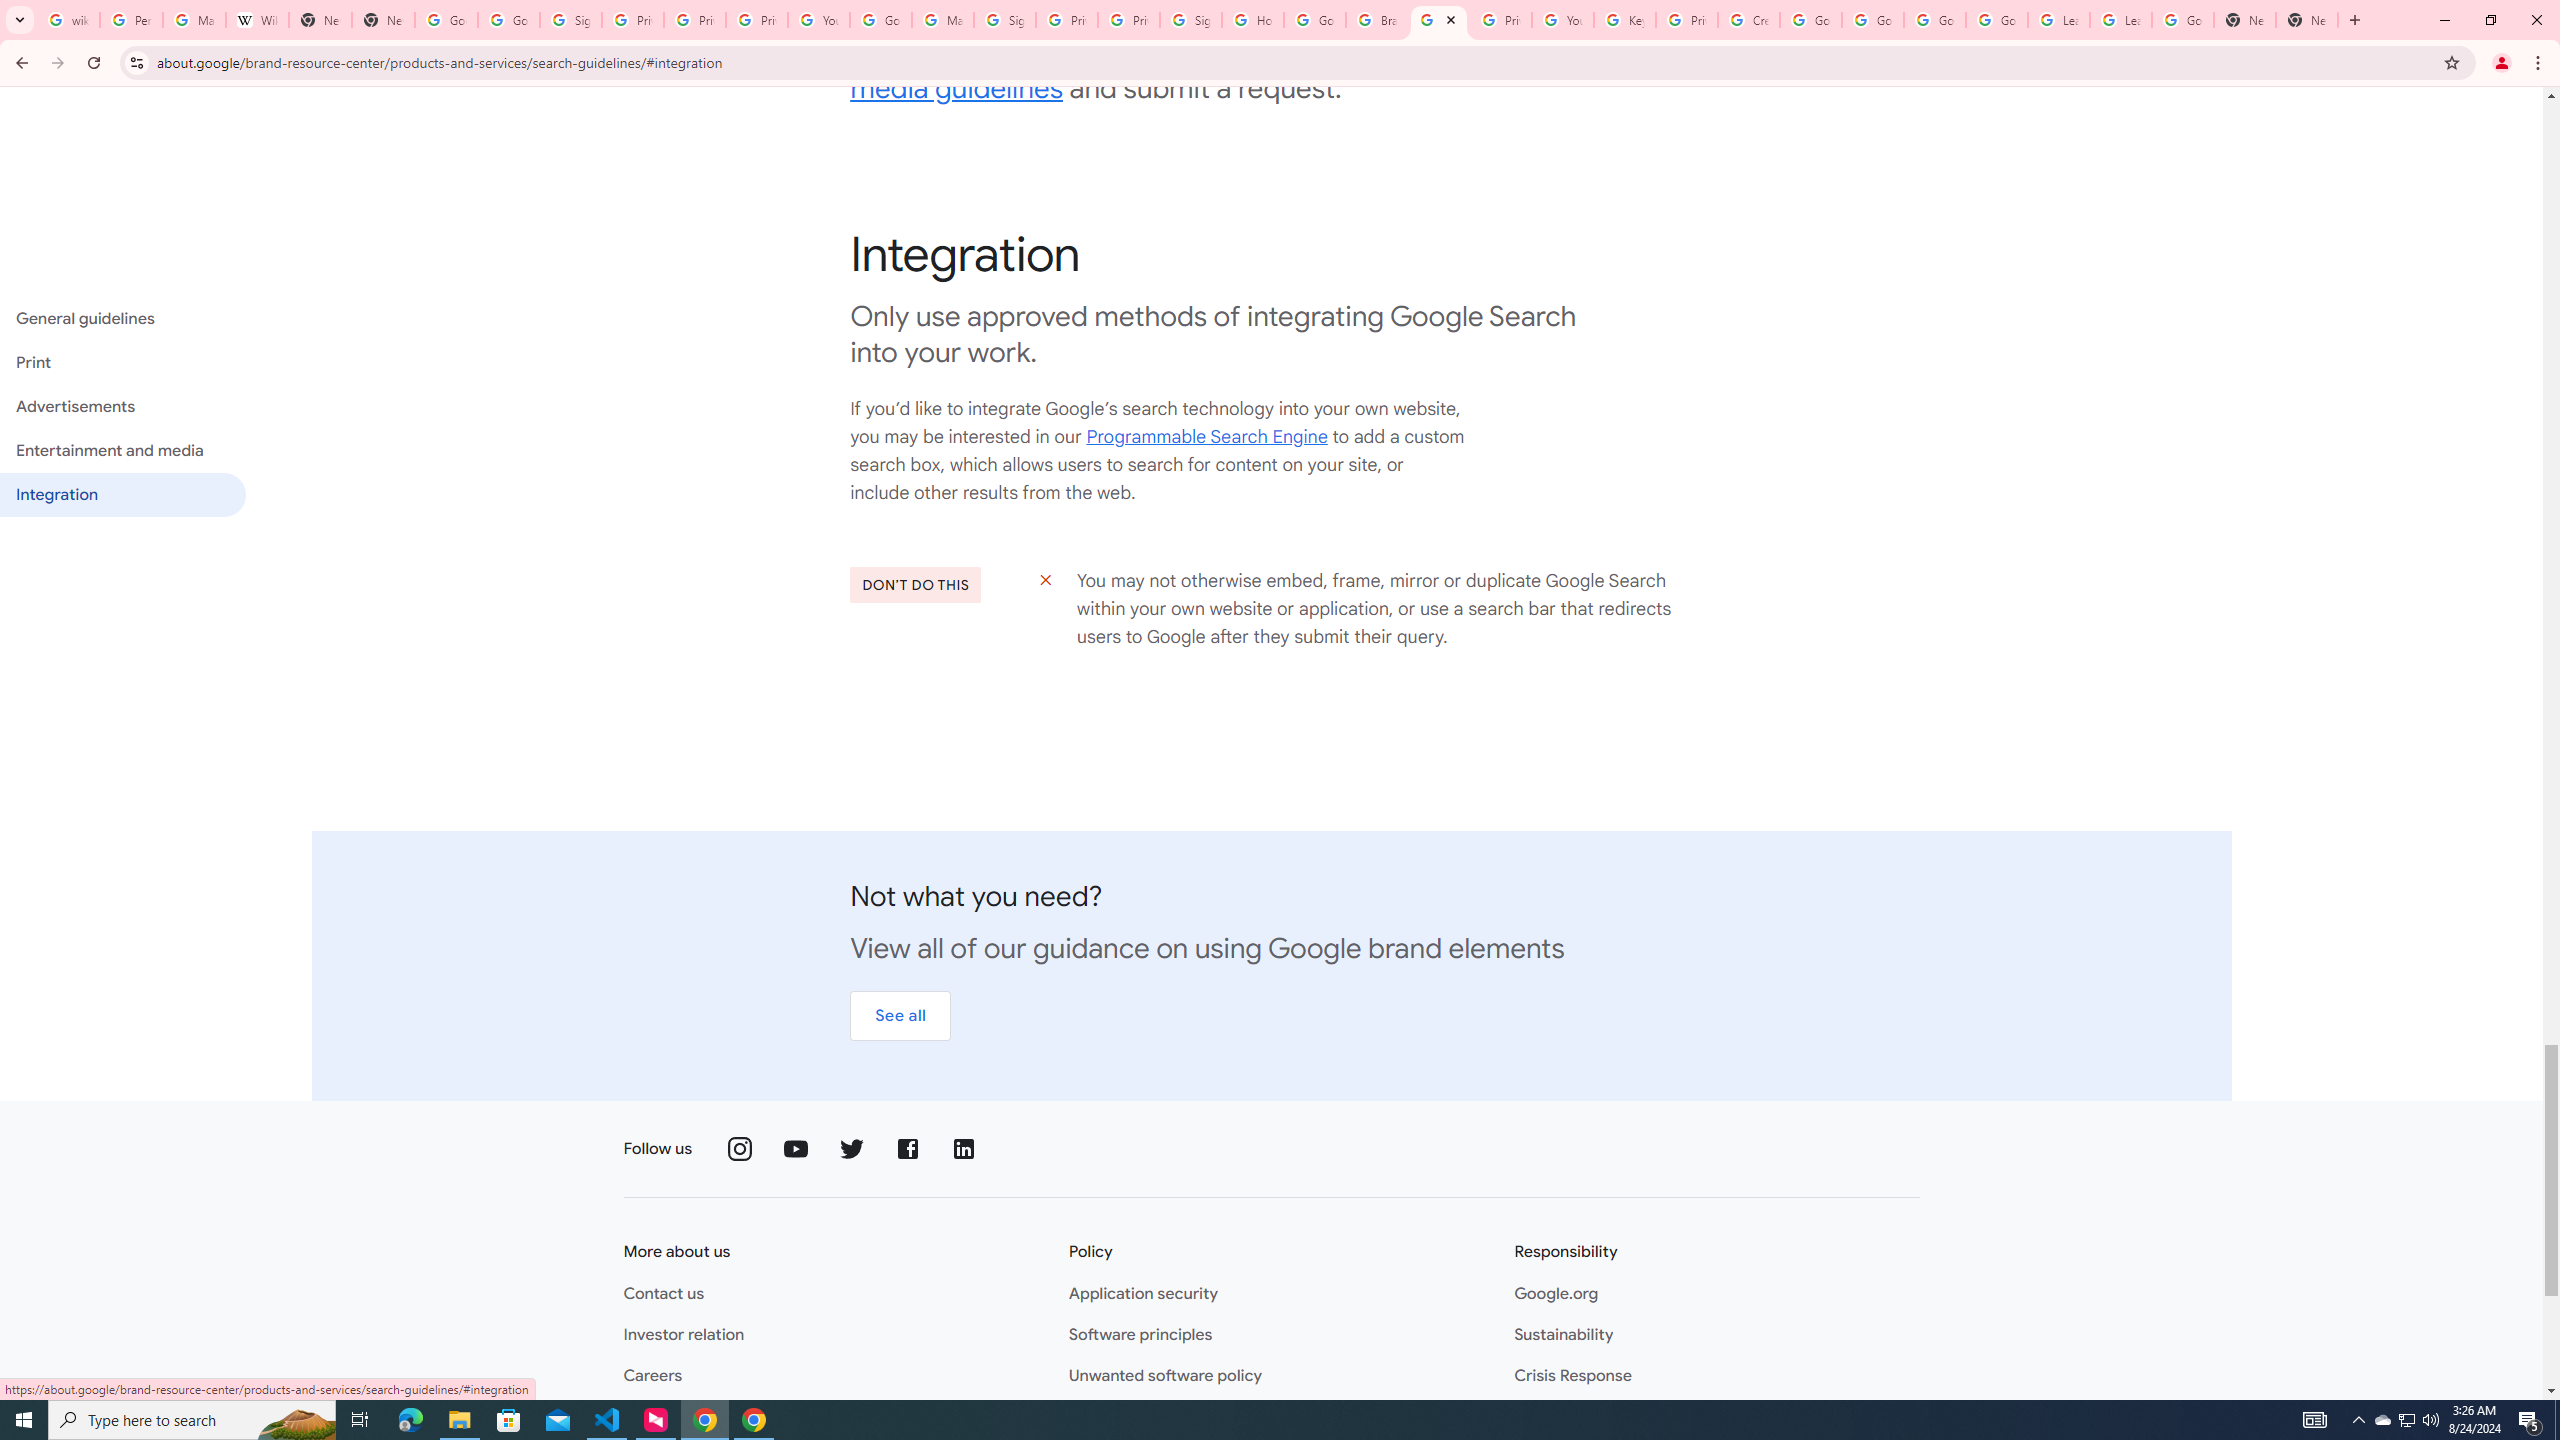 This screenshot has height=1440, width=2560. I want to click on Brand Resource Center, so click(1377, 20).